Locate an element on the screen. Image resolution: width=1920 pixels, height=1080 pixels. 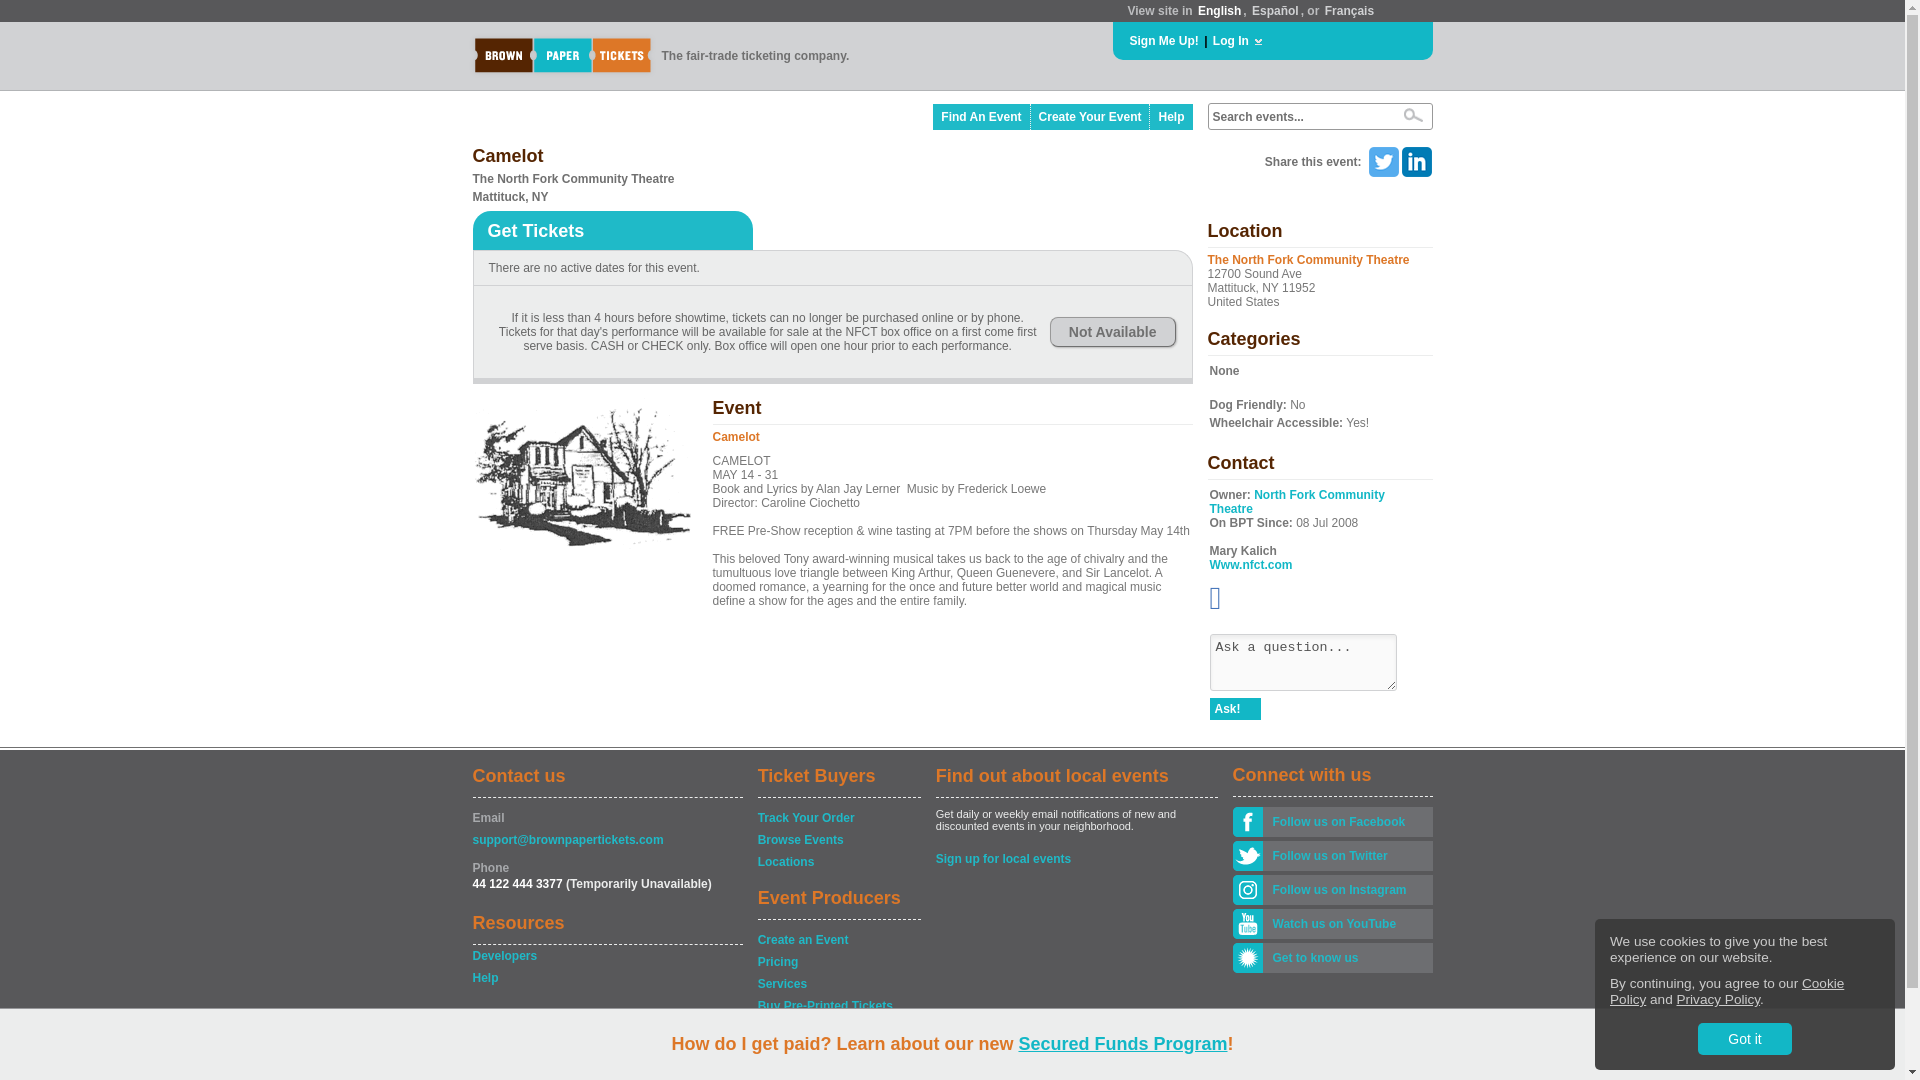
Got it is located at coordinates (1744, 1038).